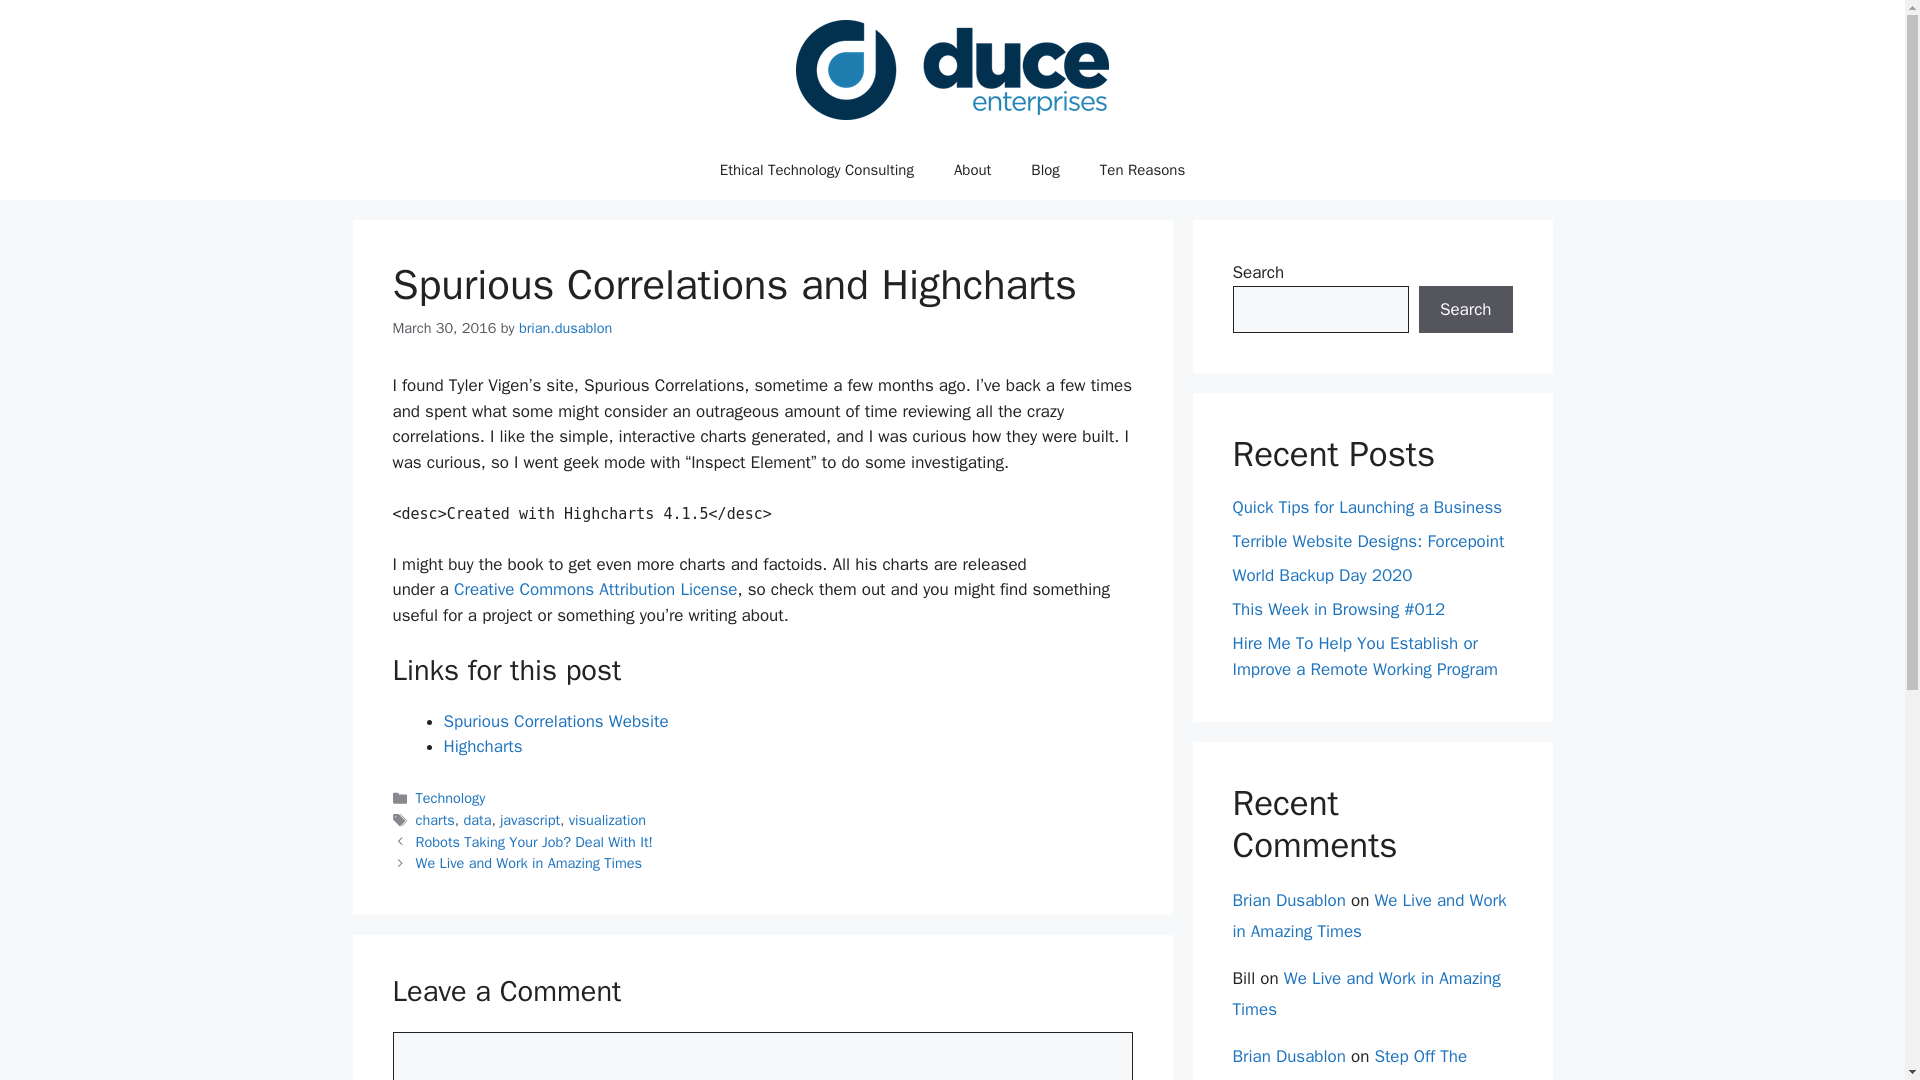 This screenshot has width=1920, height=1080. Describe the element at coordinates (565, 327) in the screenshot. I see `View all posts by brian.dusablon` at that location.